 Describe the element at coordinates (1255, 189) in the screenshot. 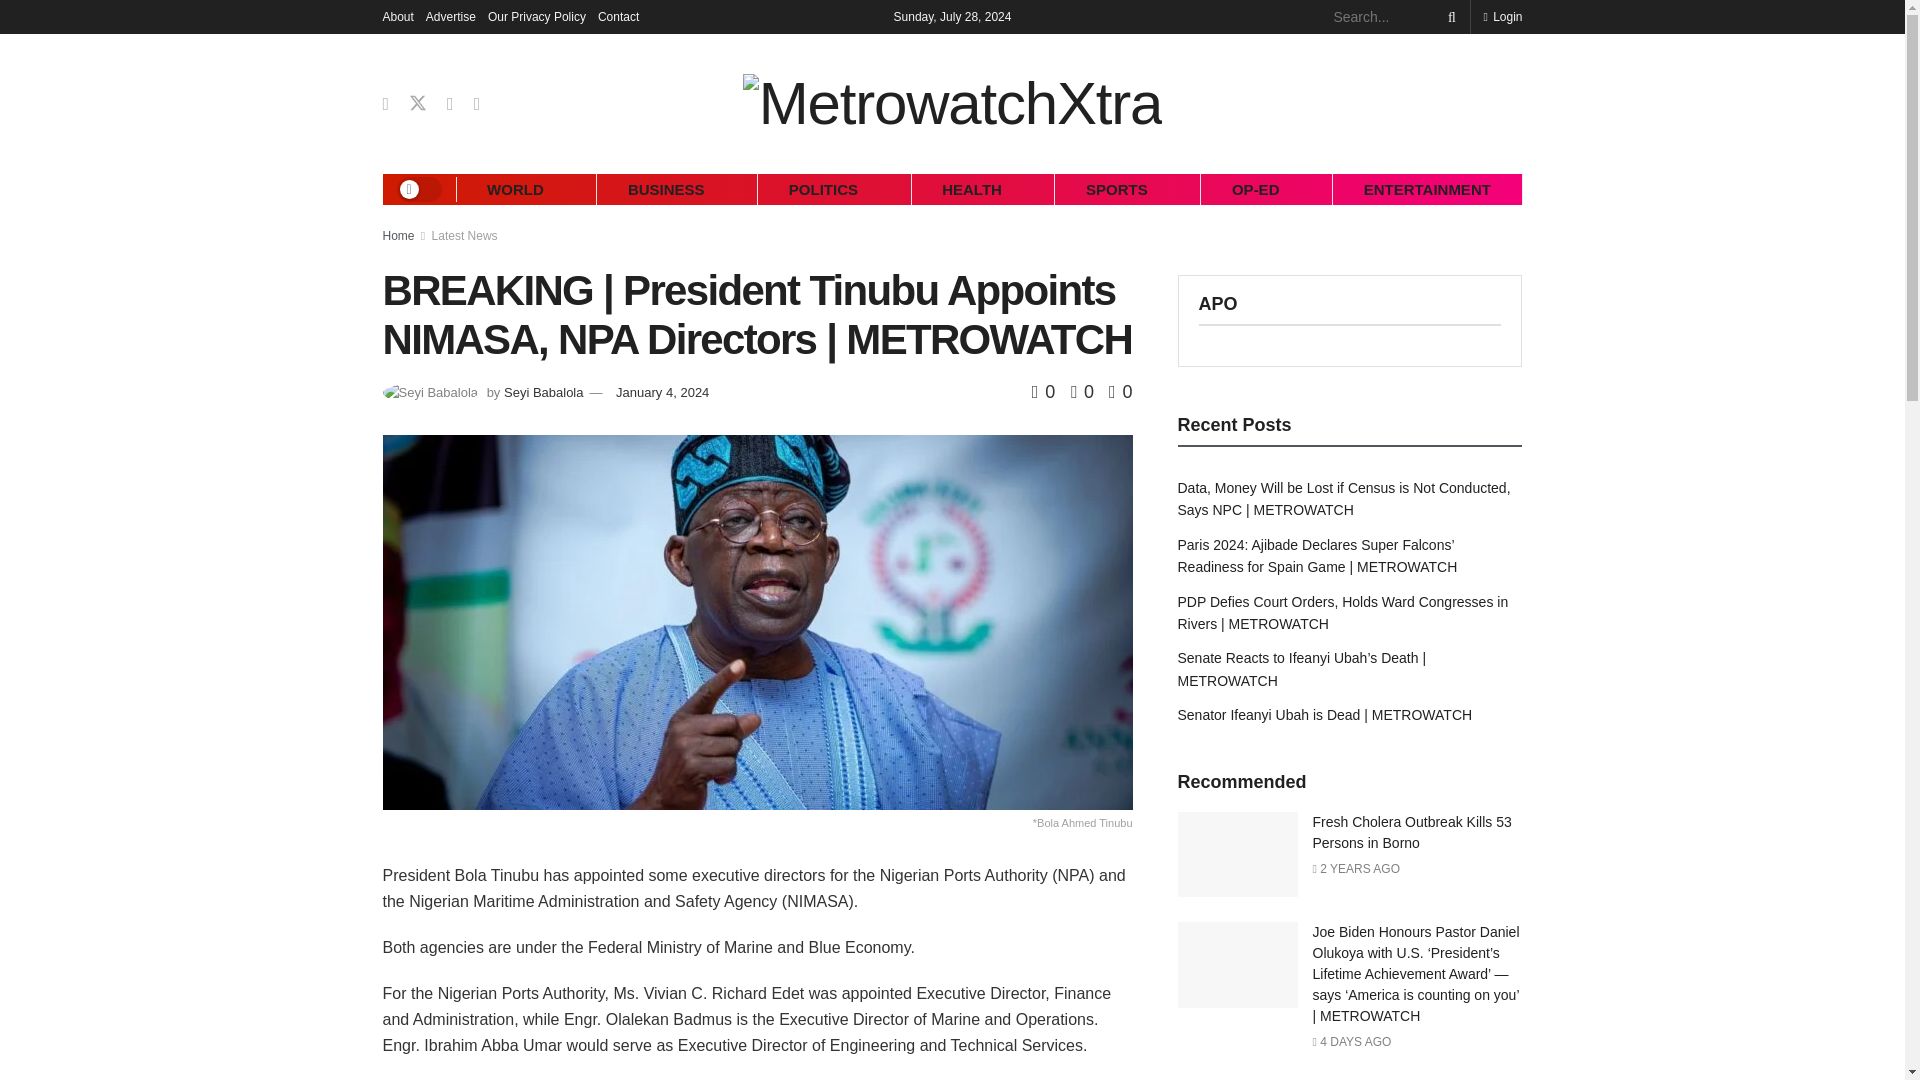

I see `OP-ED` at that location.